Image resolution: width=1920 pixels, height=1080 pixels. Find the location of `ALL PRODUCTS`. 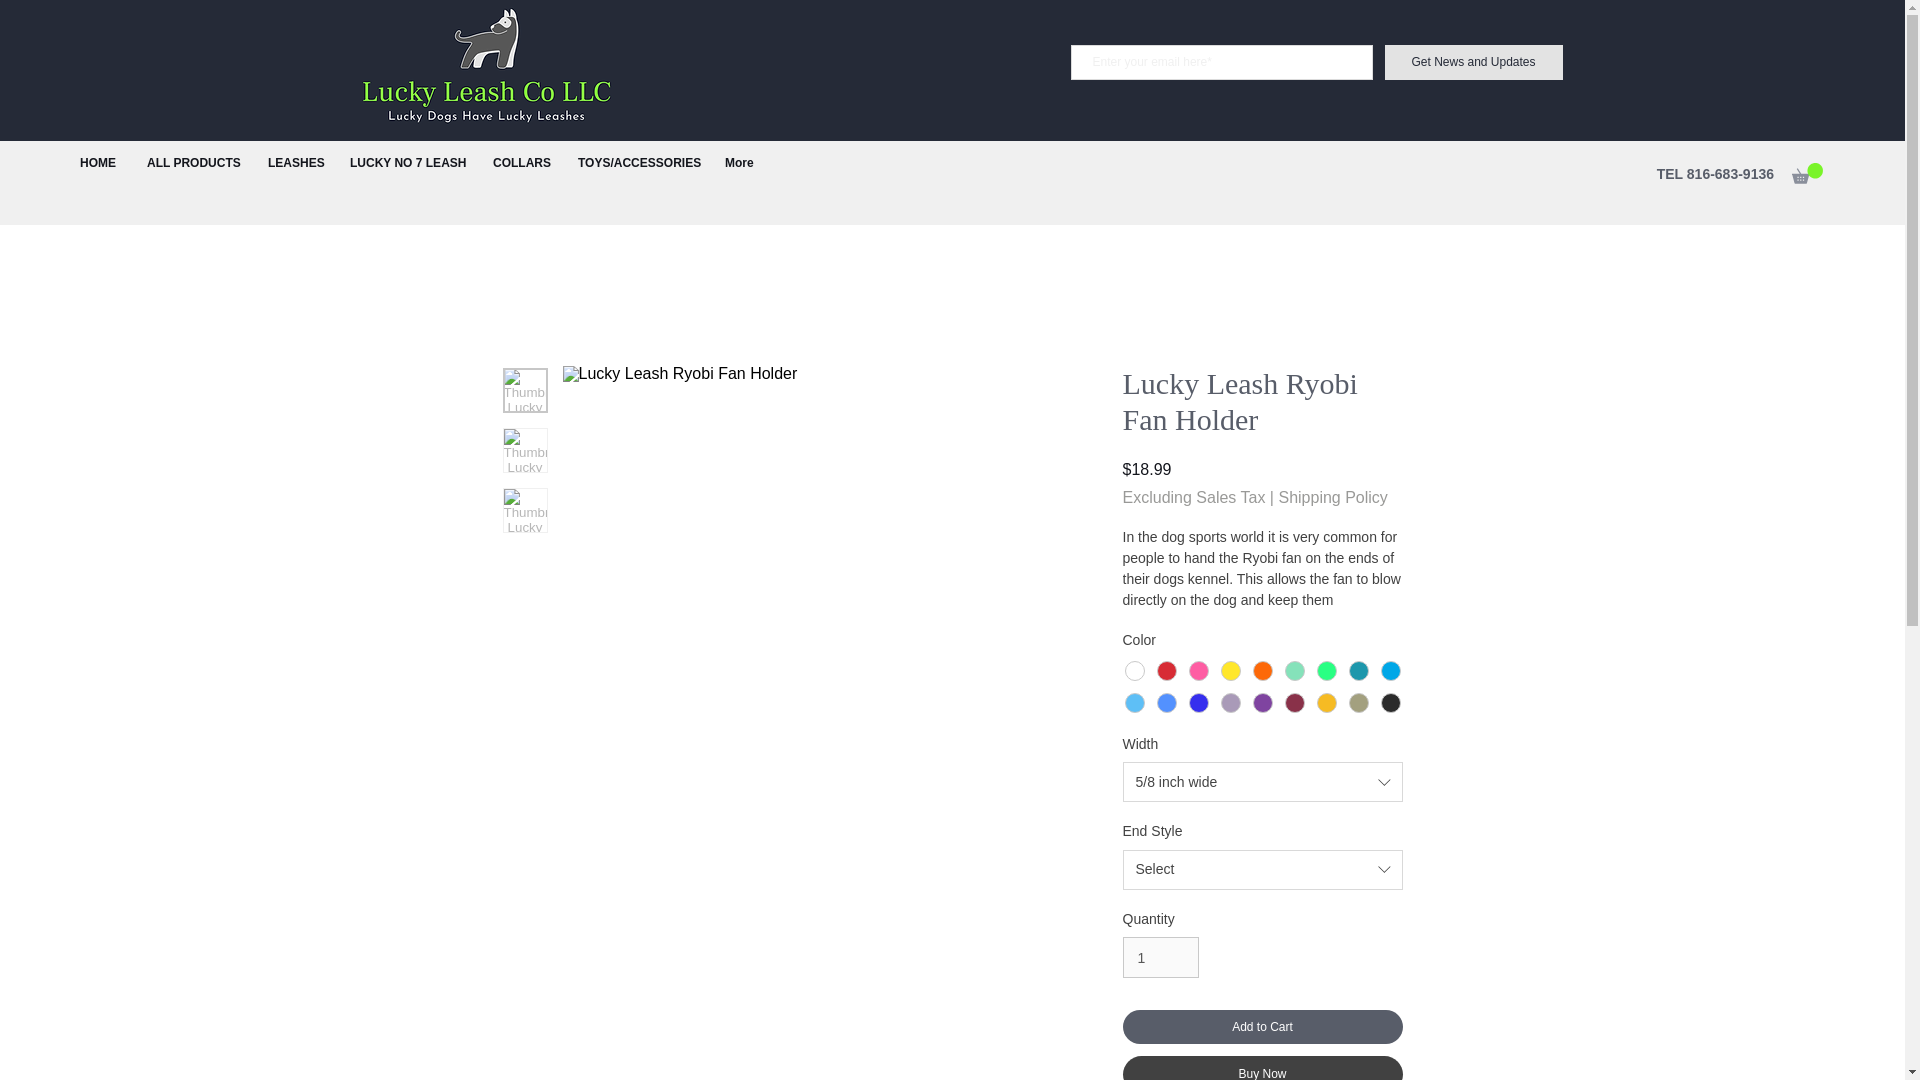

ALL PRODUCTS is located at coordinates (192, 162).